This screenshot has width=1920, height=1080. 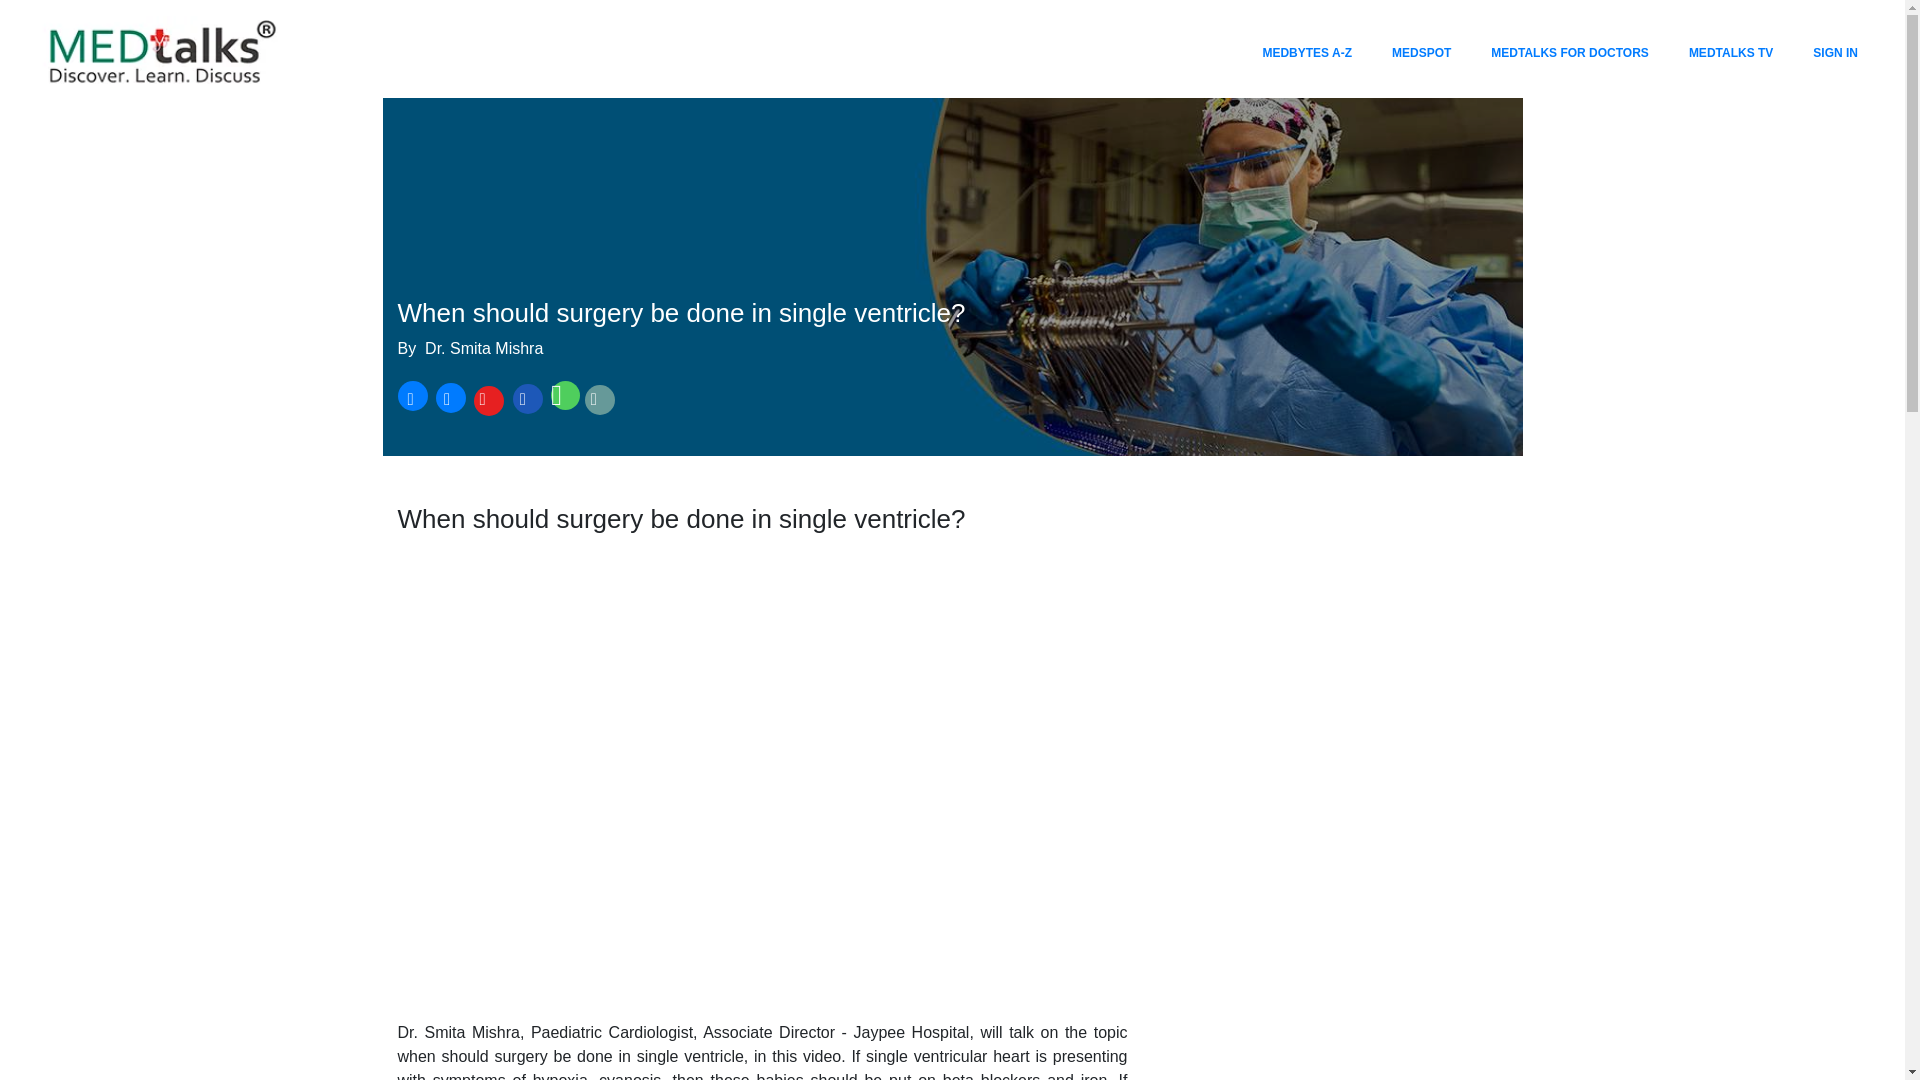 I want to click on MEDBYTES A-Z, so click(x=1306, y=52).